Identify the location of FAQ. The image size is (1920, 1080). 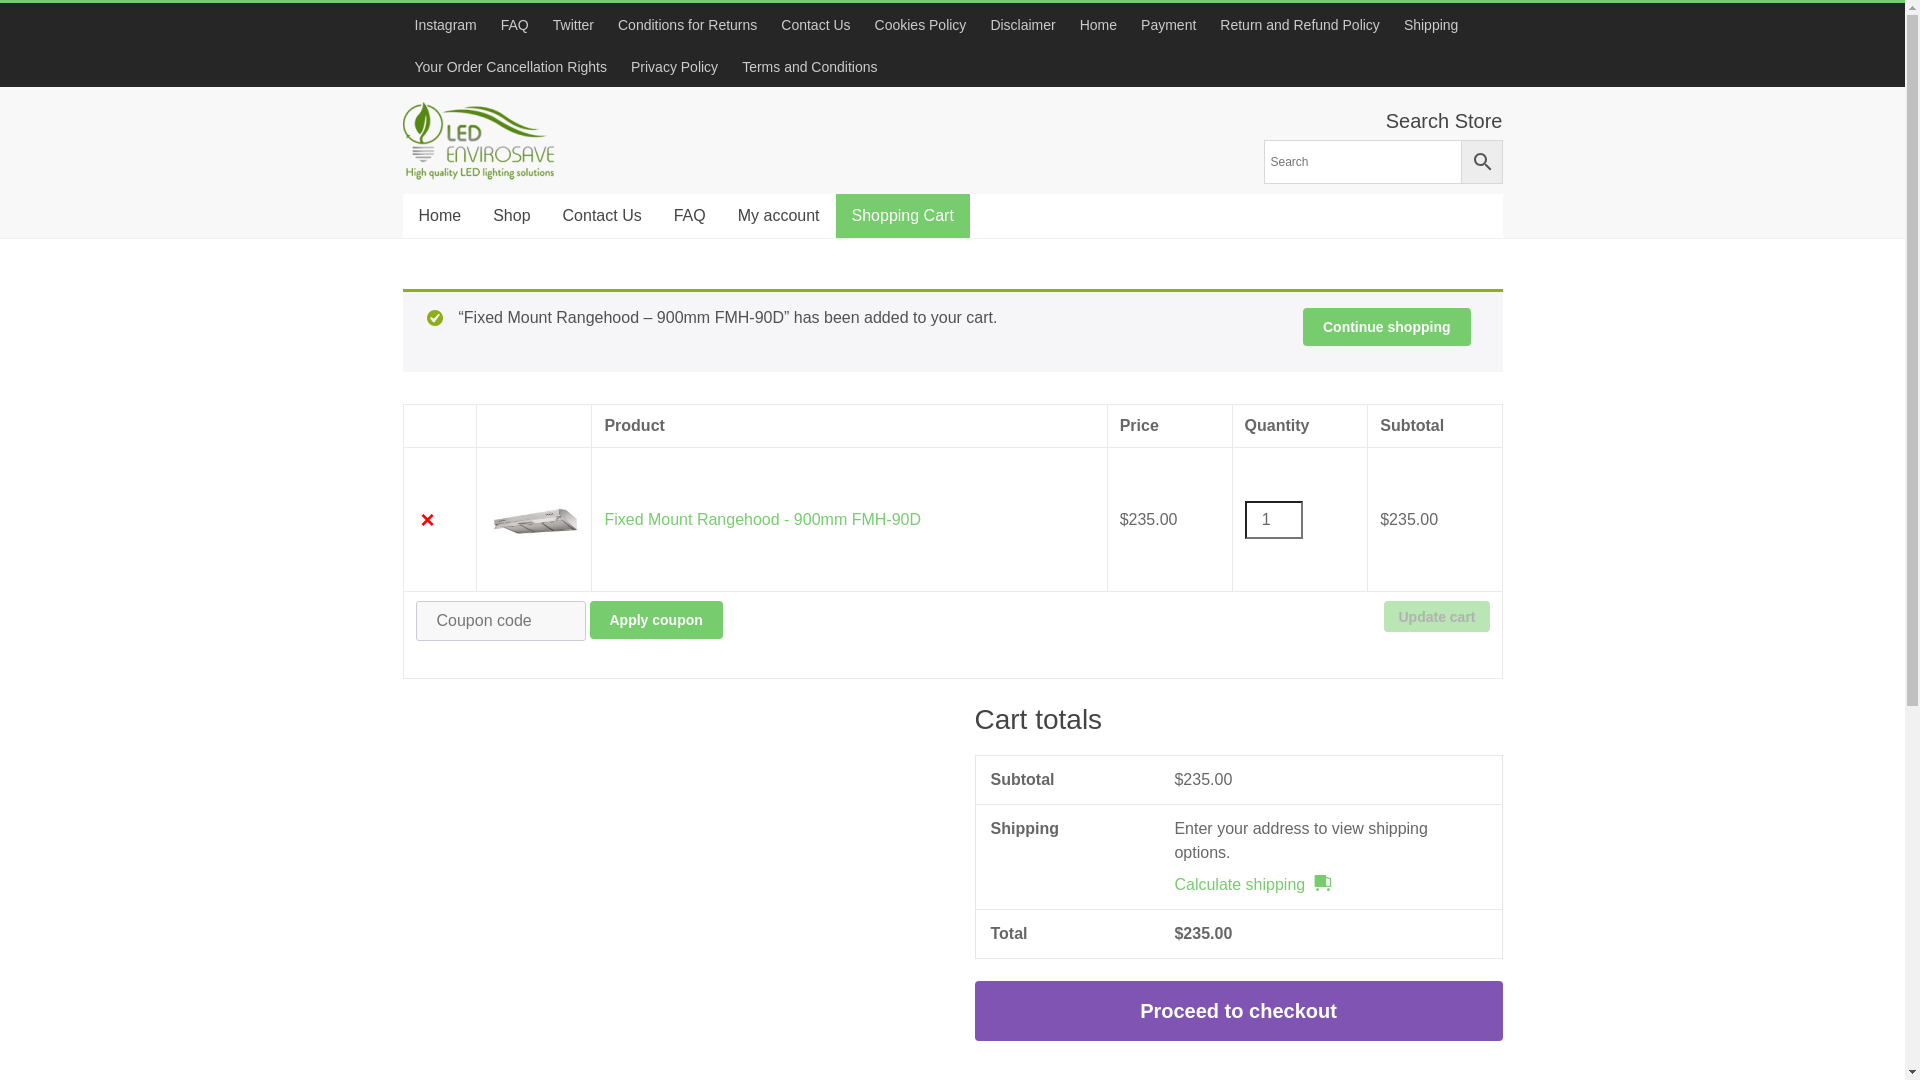
(690, 216).